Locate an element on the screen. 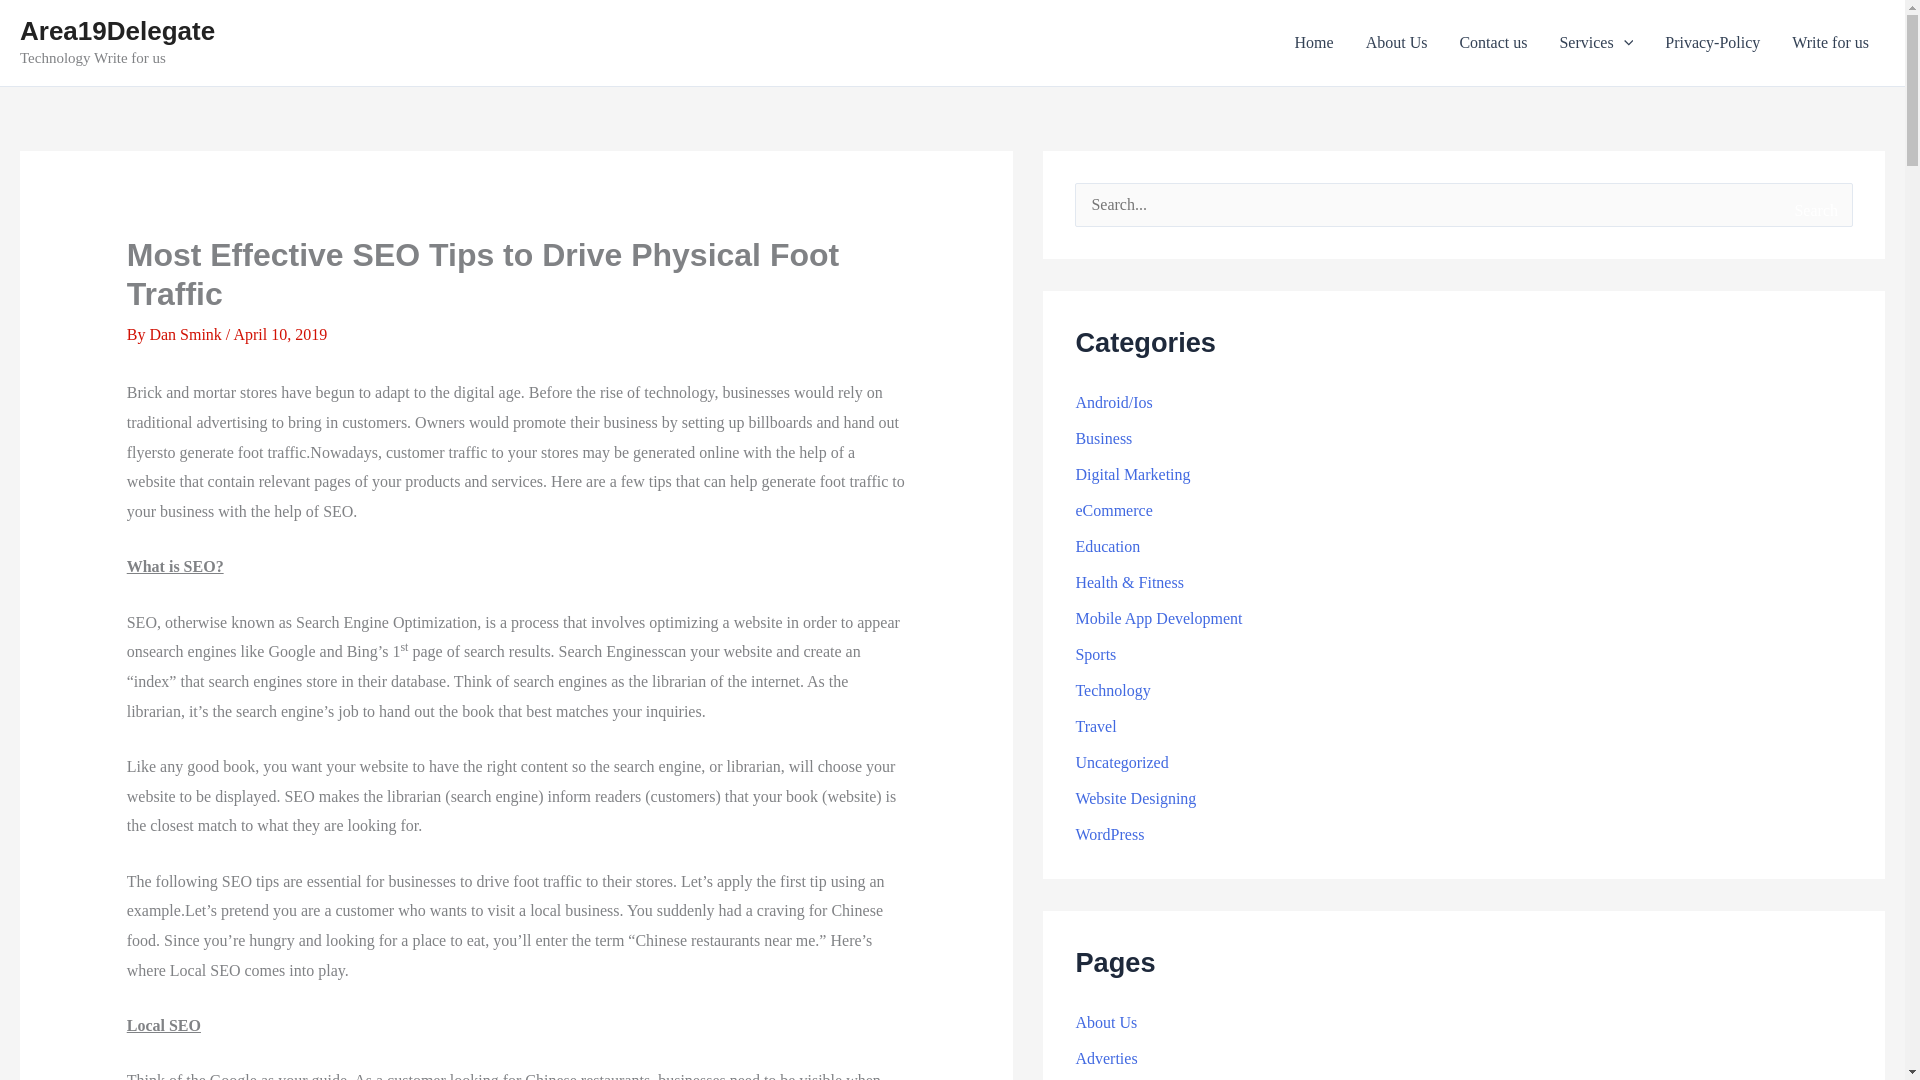 The width and height of the screenshot is (1920, 1080). Services is located at coordinates (1596, 43).